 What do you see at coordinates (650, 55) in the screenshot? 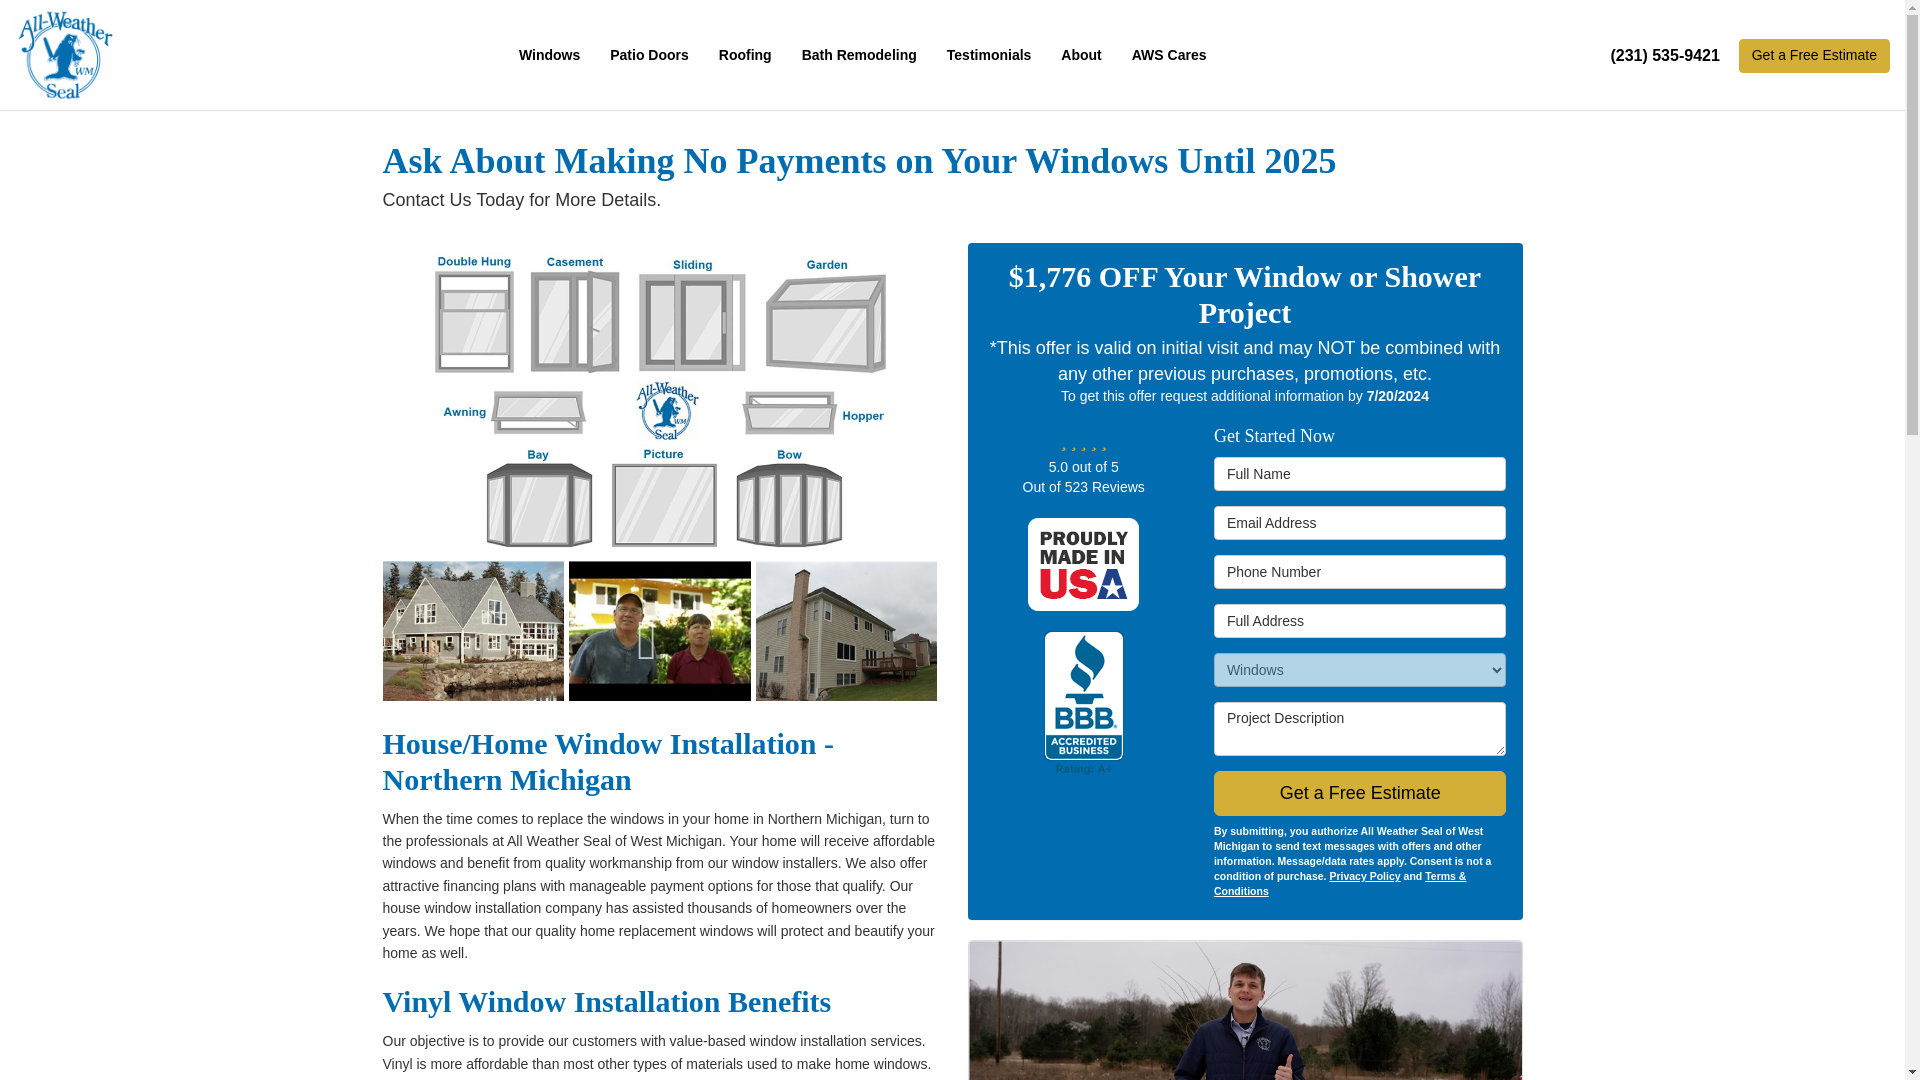
I see `Patio Doors` at bounding box center [650, 55].